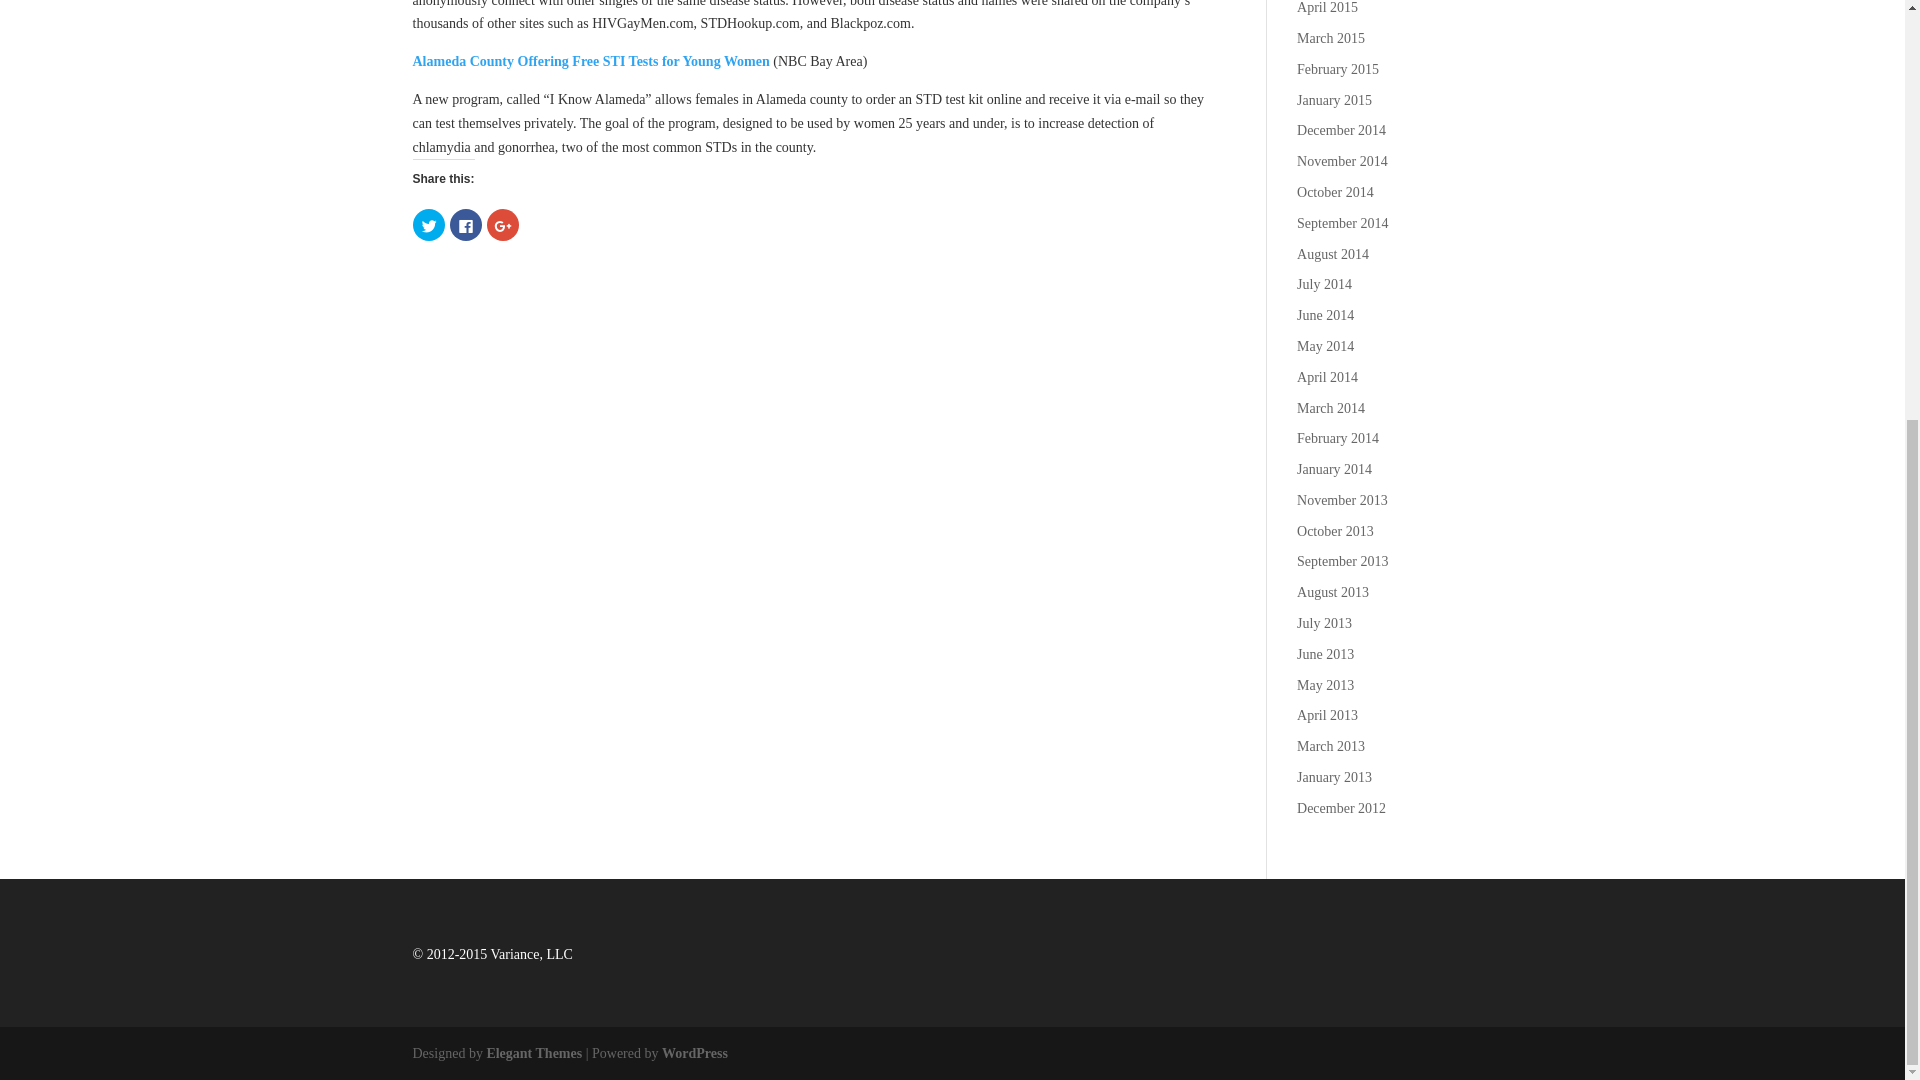 This screenshot has width=1920, height=1080. What do you see at coordinates (465, 224) in the screenshot?
I see `Click to share on Facebook` at bounding box center [465, 224].